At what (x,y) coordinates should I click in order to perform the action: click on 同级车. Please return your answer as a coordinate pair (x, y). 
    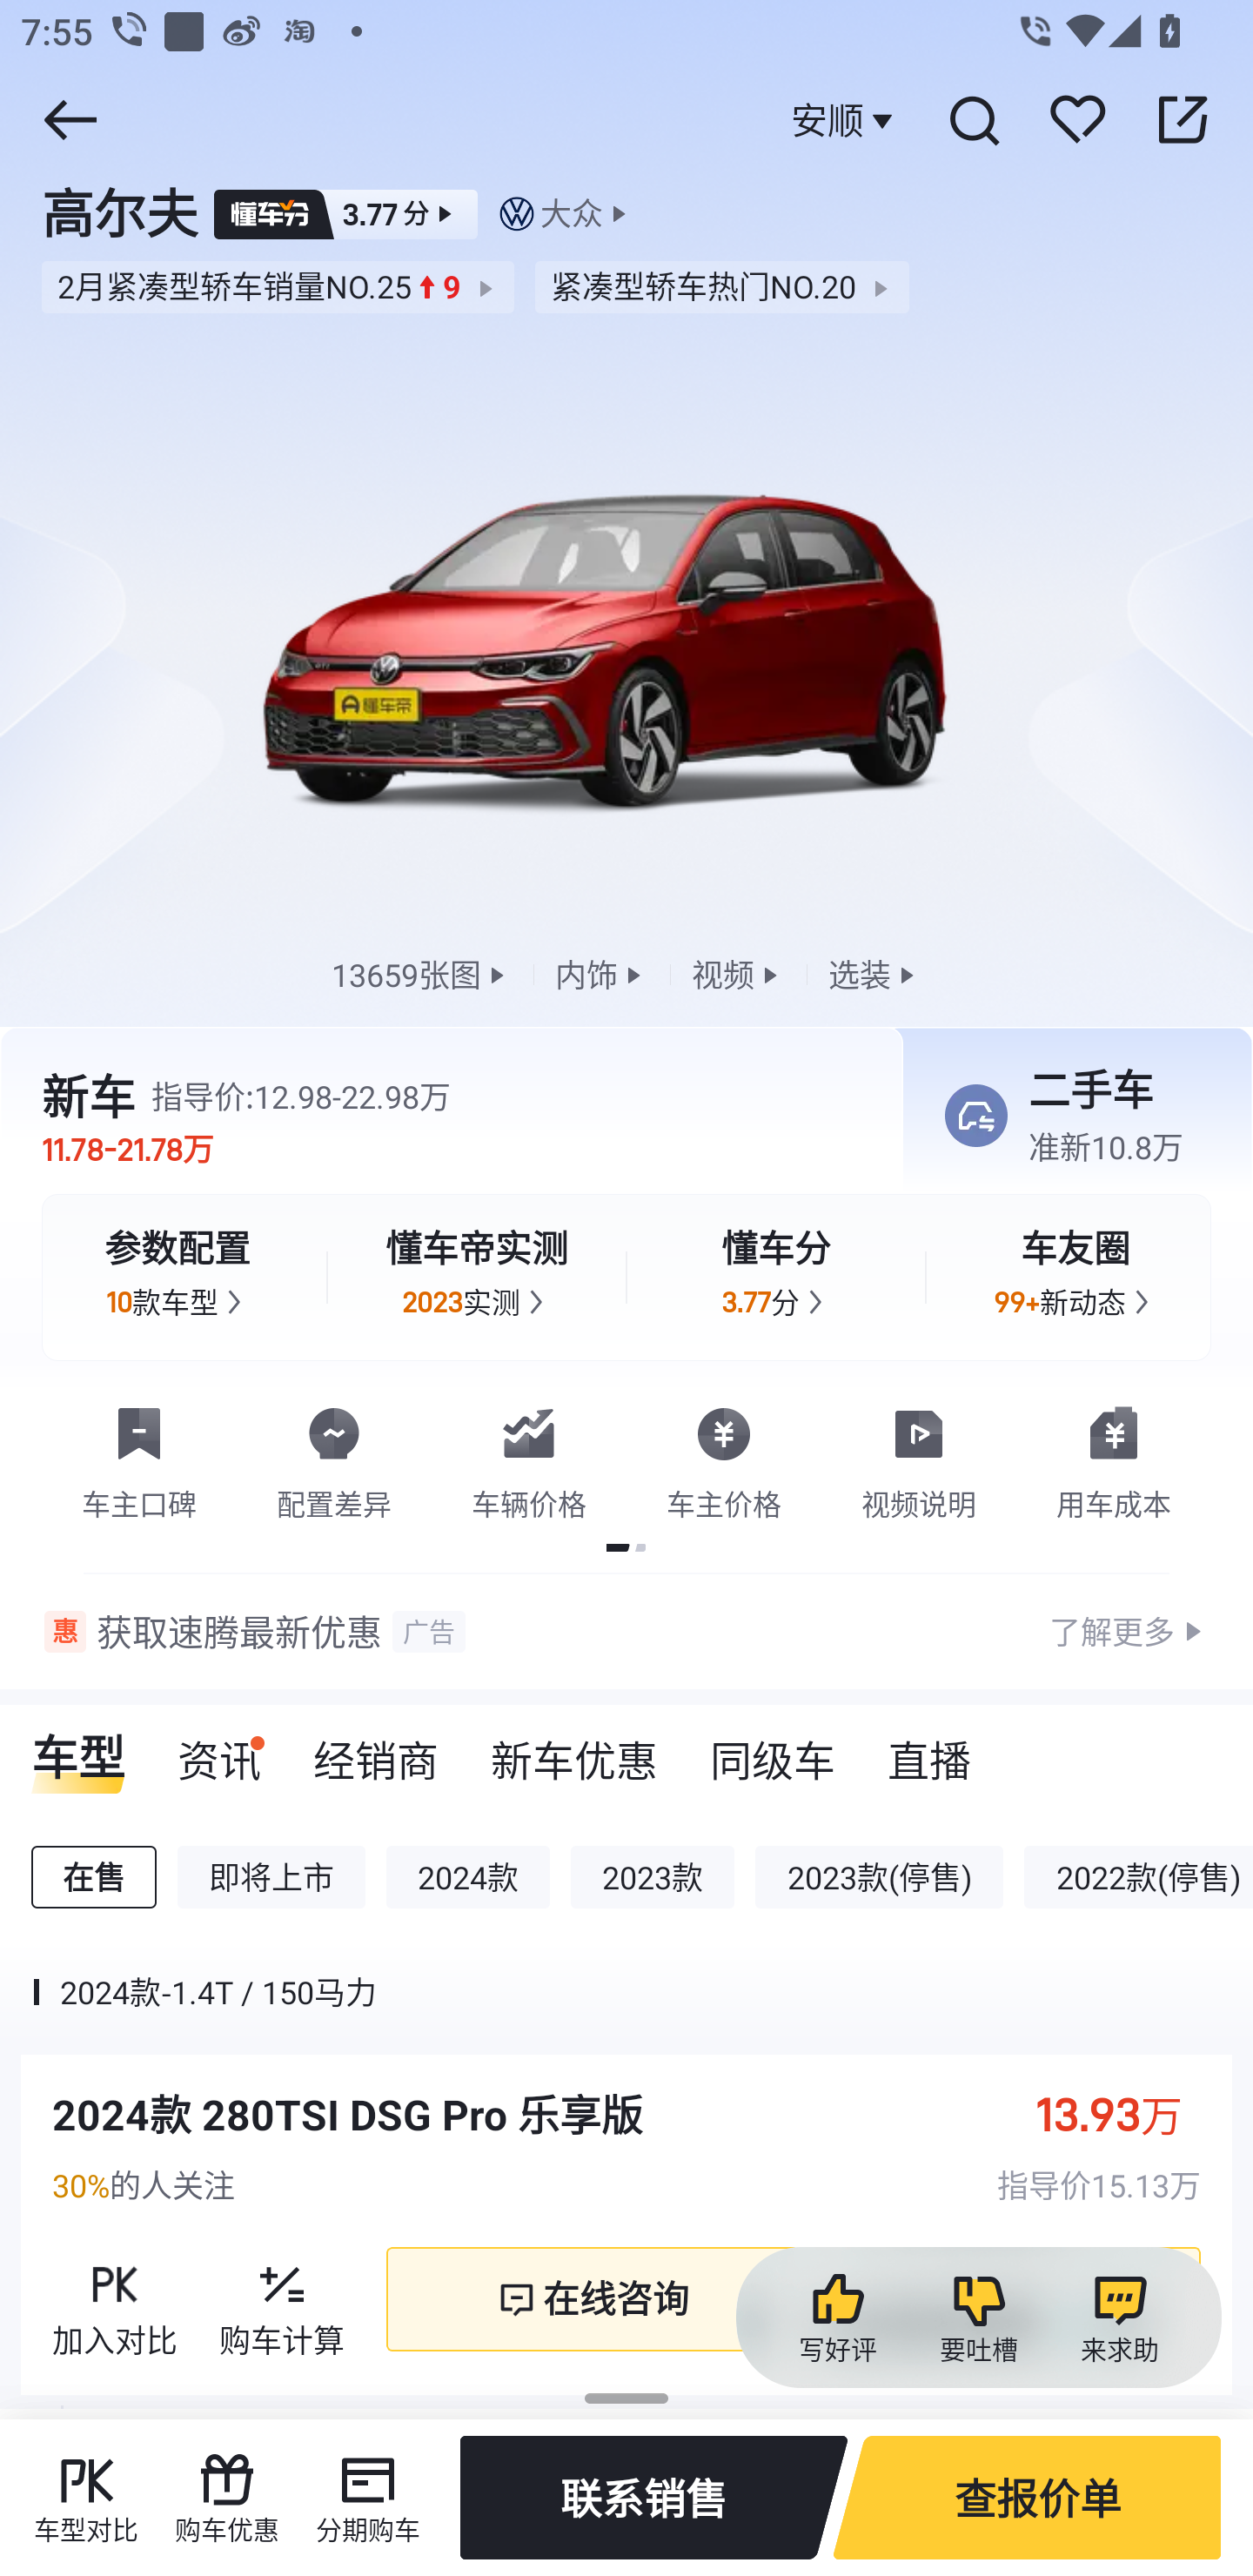
    Looking at the image, I should click on (773, 1750).